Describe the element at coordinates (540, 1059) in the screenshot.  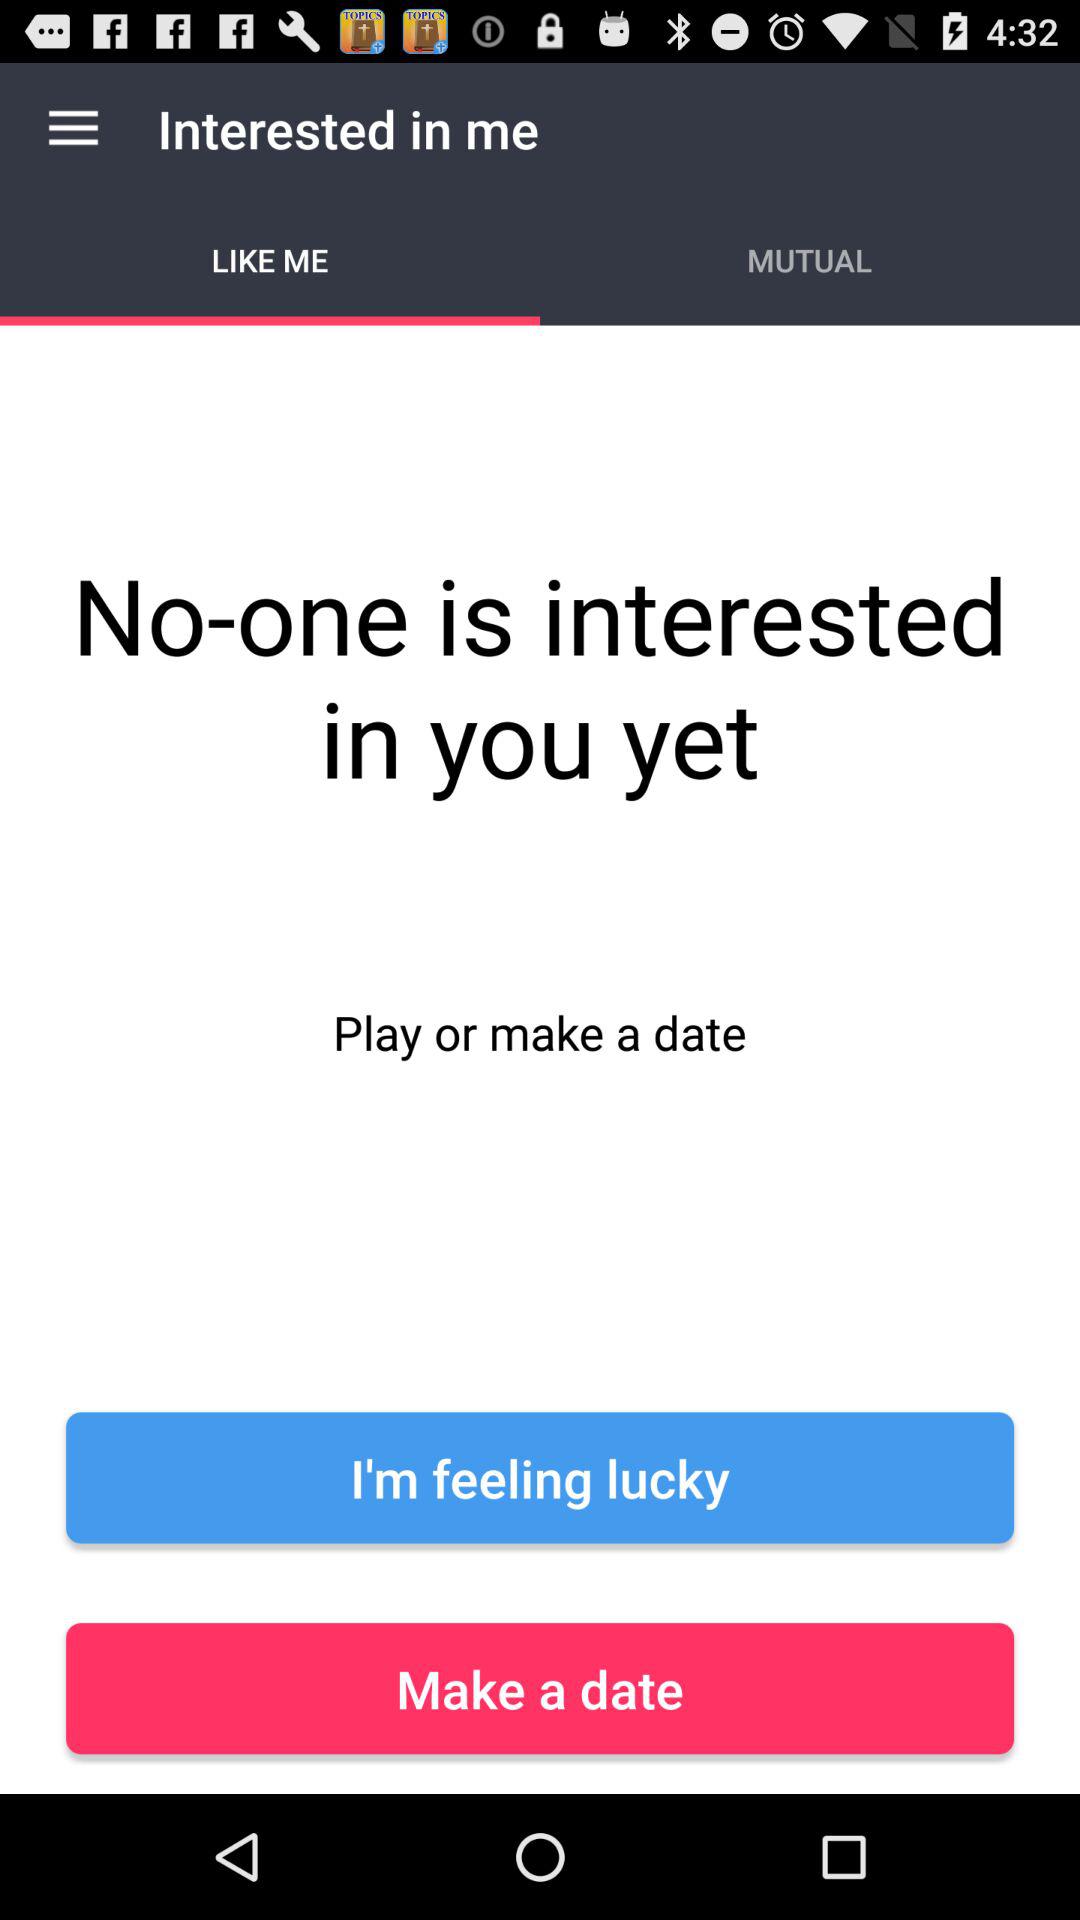
I see `launch icon below the like me icon` at that location.